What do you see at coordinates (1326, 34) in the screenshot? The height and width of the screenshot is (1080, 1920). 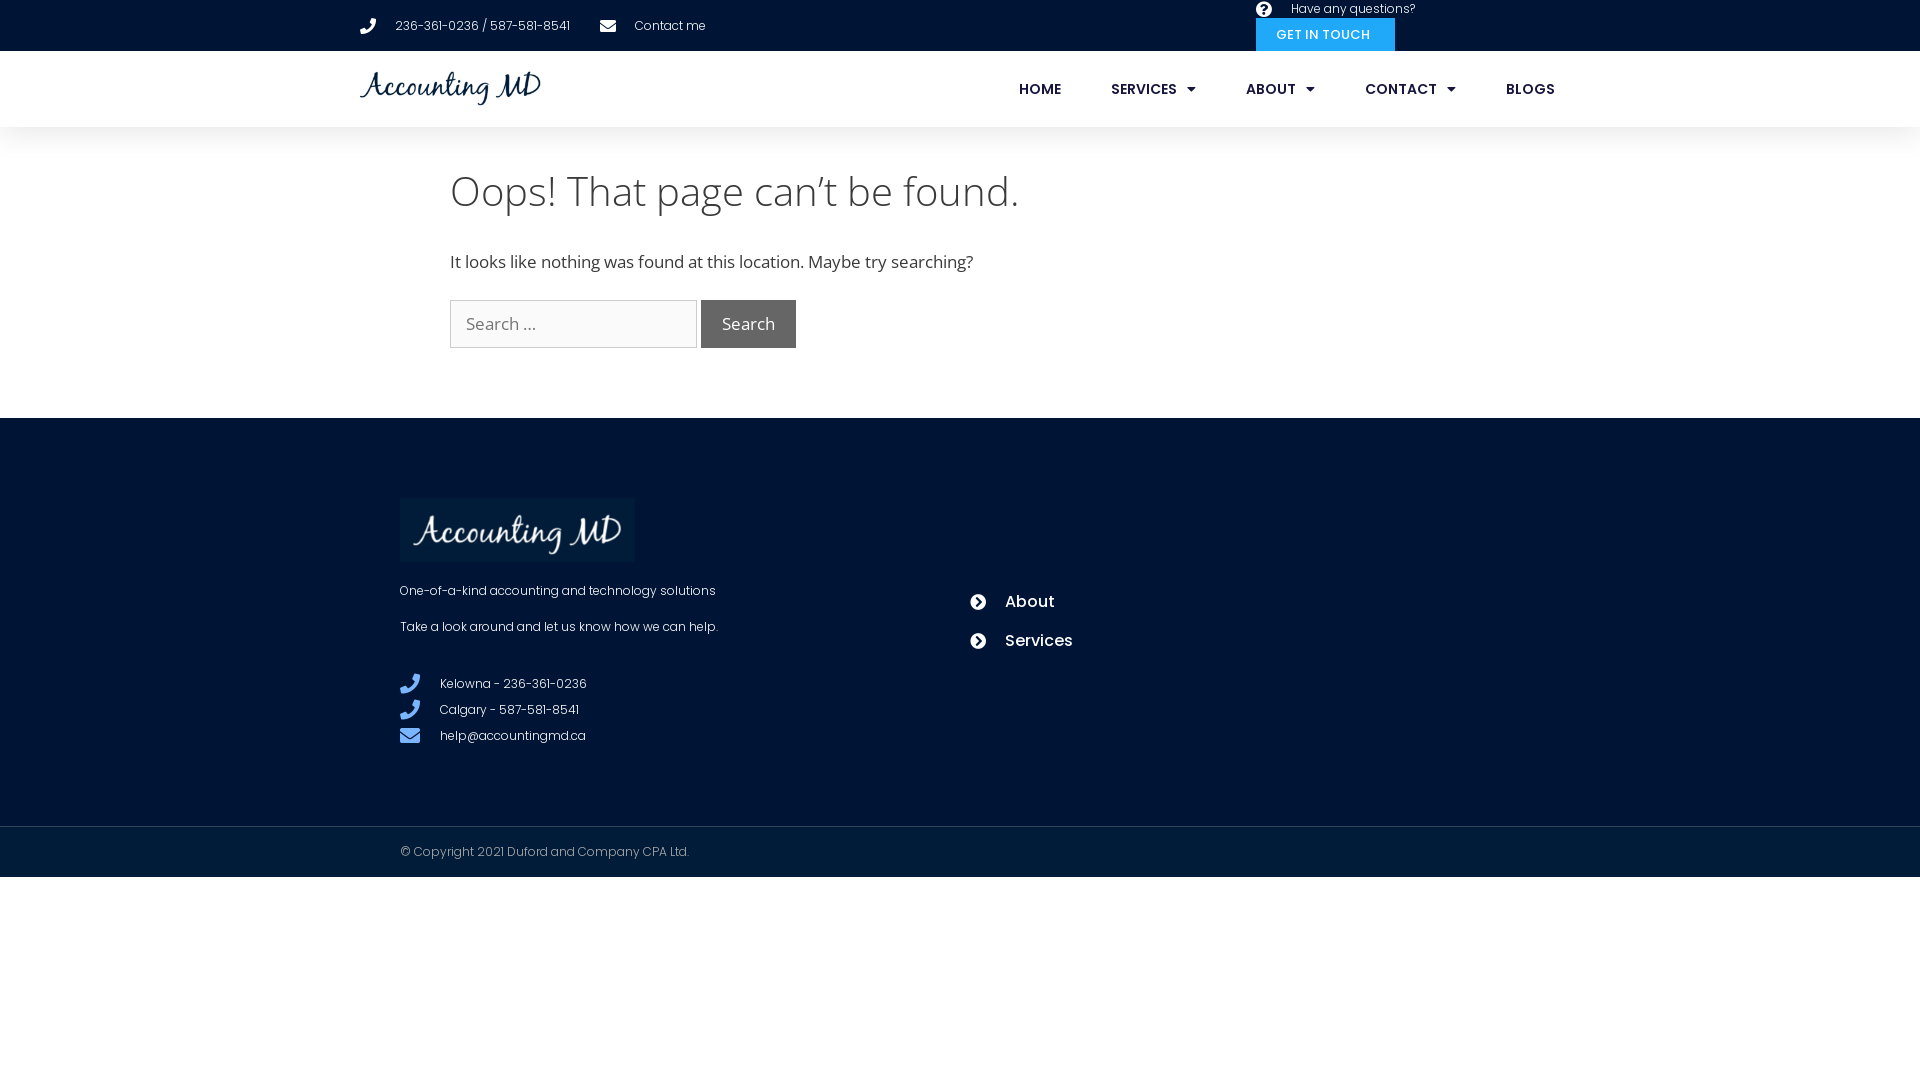 I see `GET IN TOUCH` at bounding box center [1326, 34].